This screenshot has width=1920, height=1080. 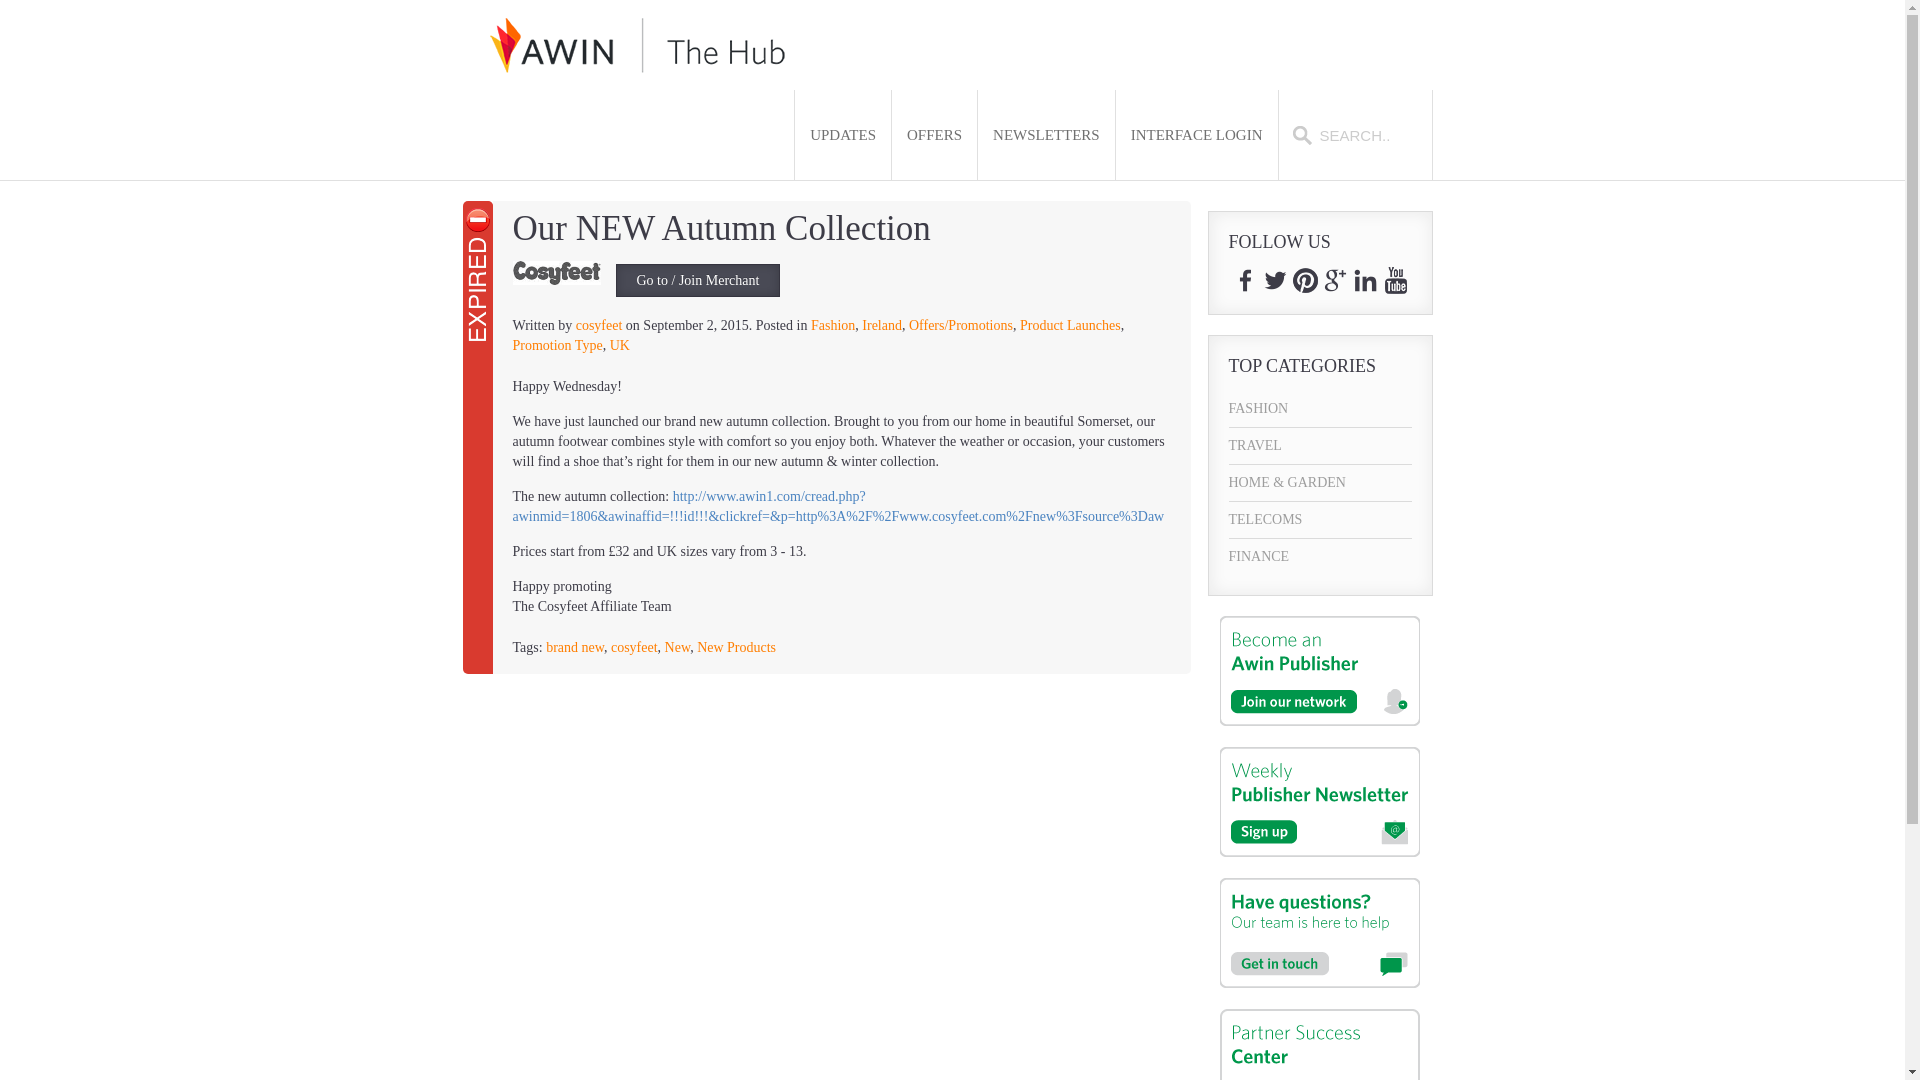 What do you see at coordinates (1196, 135) in the screenshot?
I see `INTERFACE LOGIN` at bounding box center [1196, 135].